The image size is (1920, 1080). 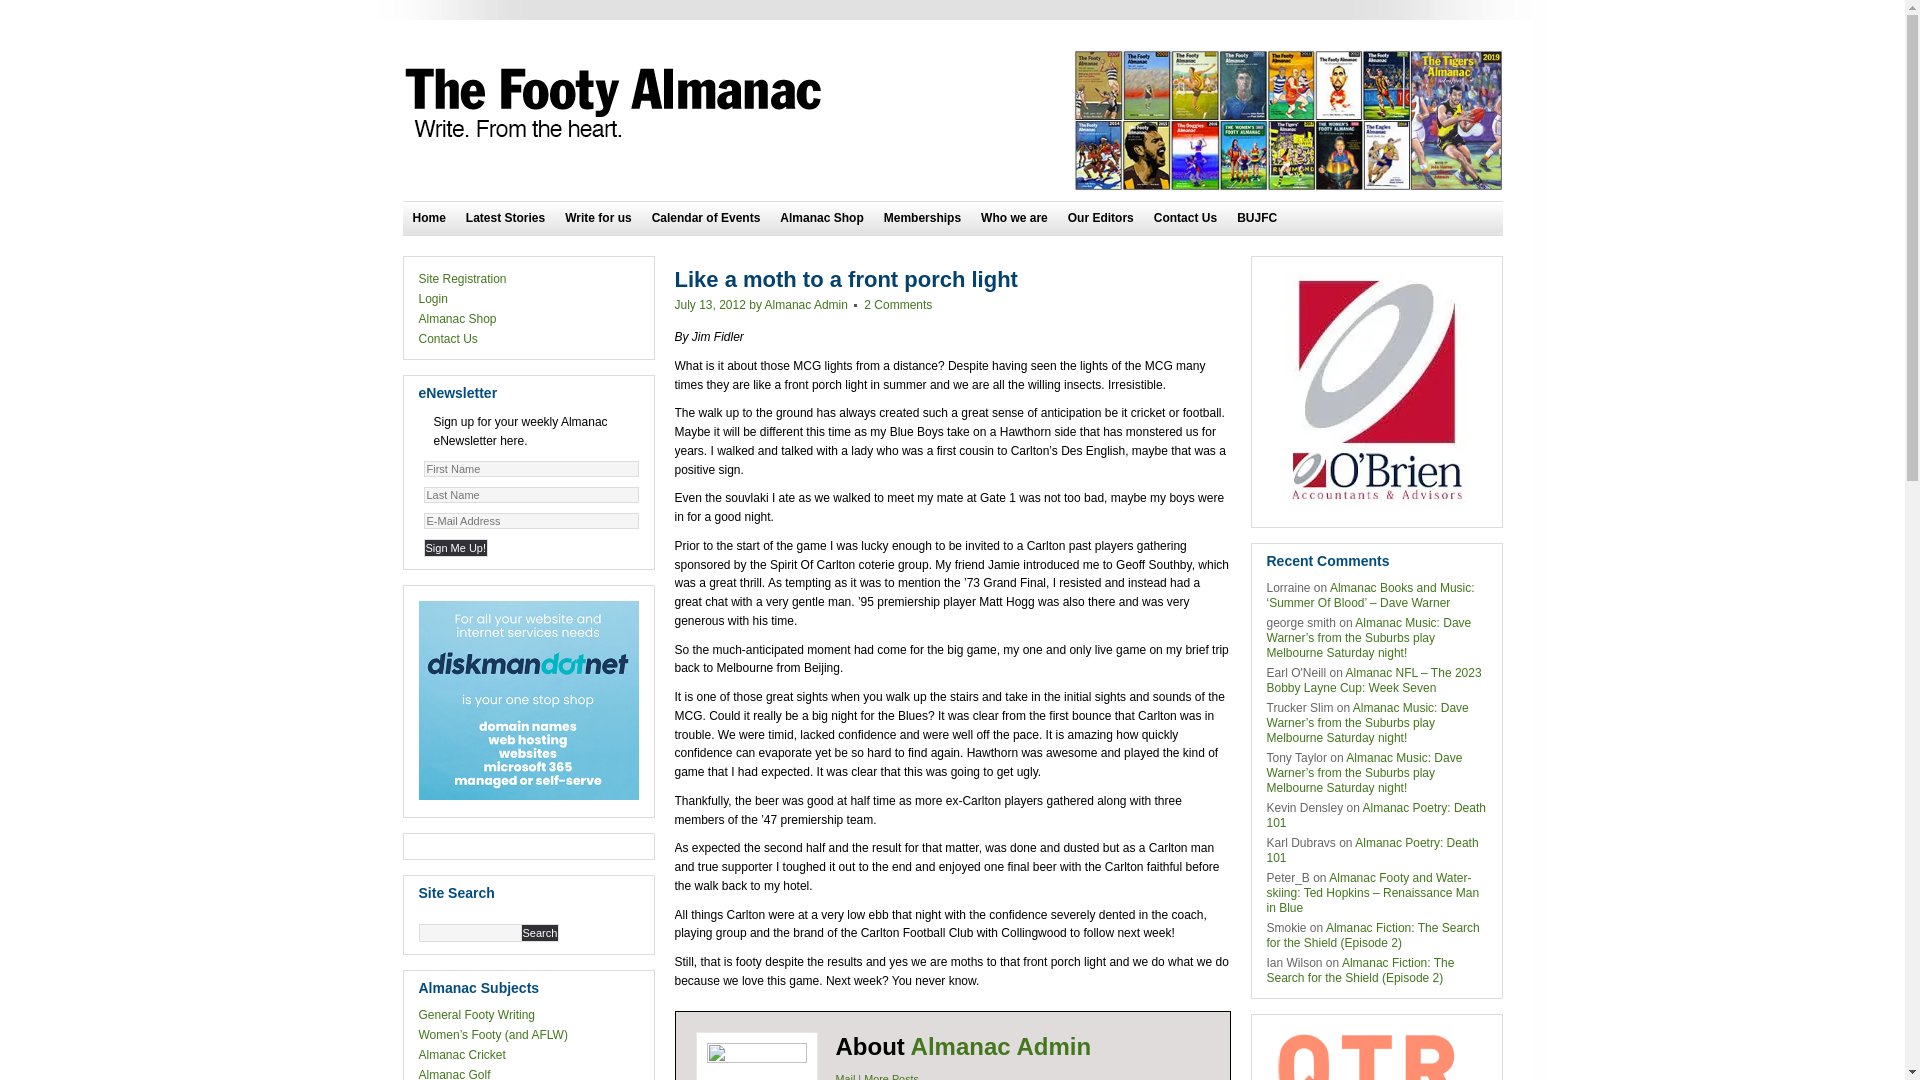 I want to click on Write for us, so click(x=598, y=218).